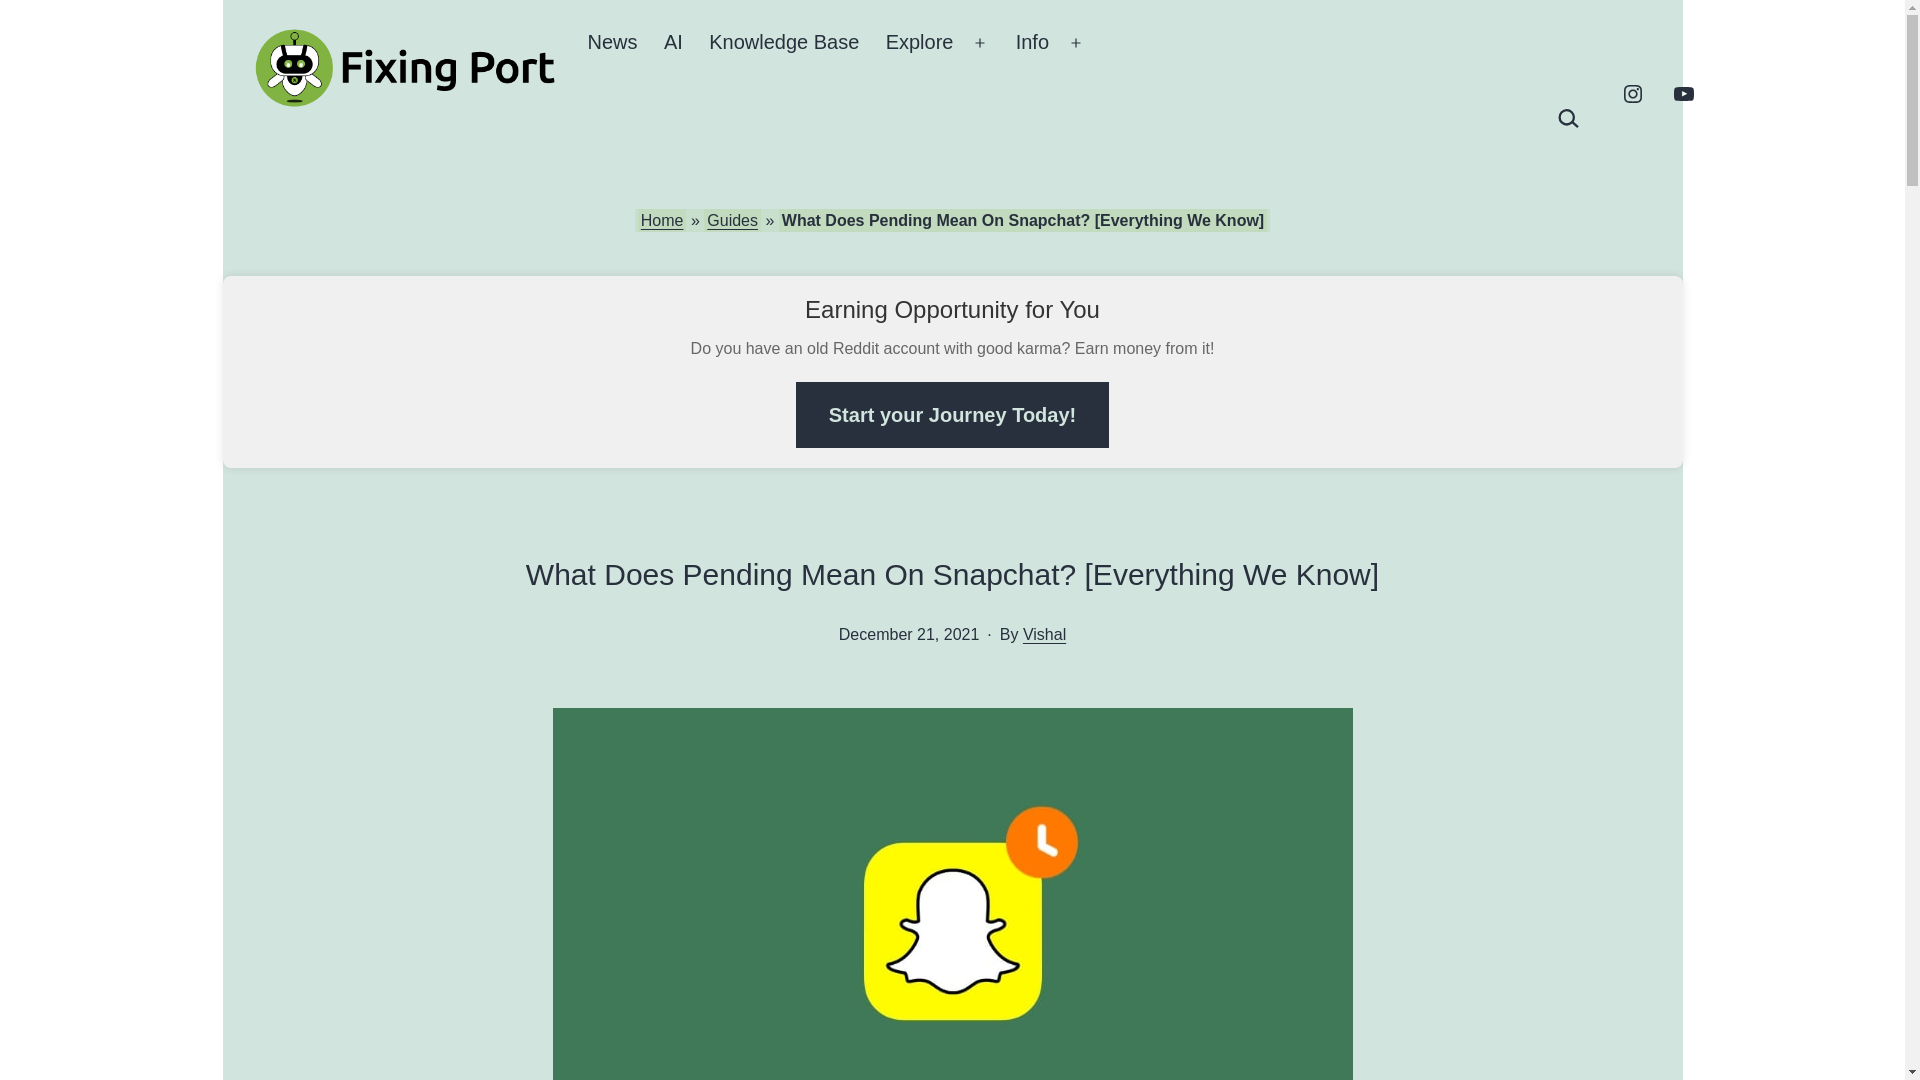 Image resolution: width=1920 pixels, height=1080 pixels. Describe the element at coordinates (732, 220) in the screenshot. I see `Guides` at that location.